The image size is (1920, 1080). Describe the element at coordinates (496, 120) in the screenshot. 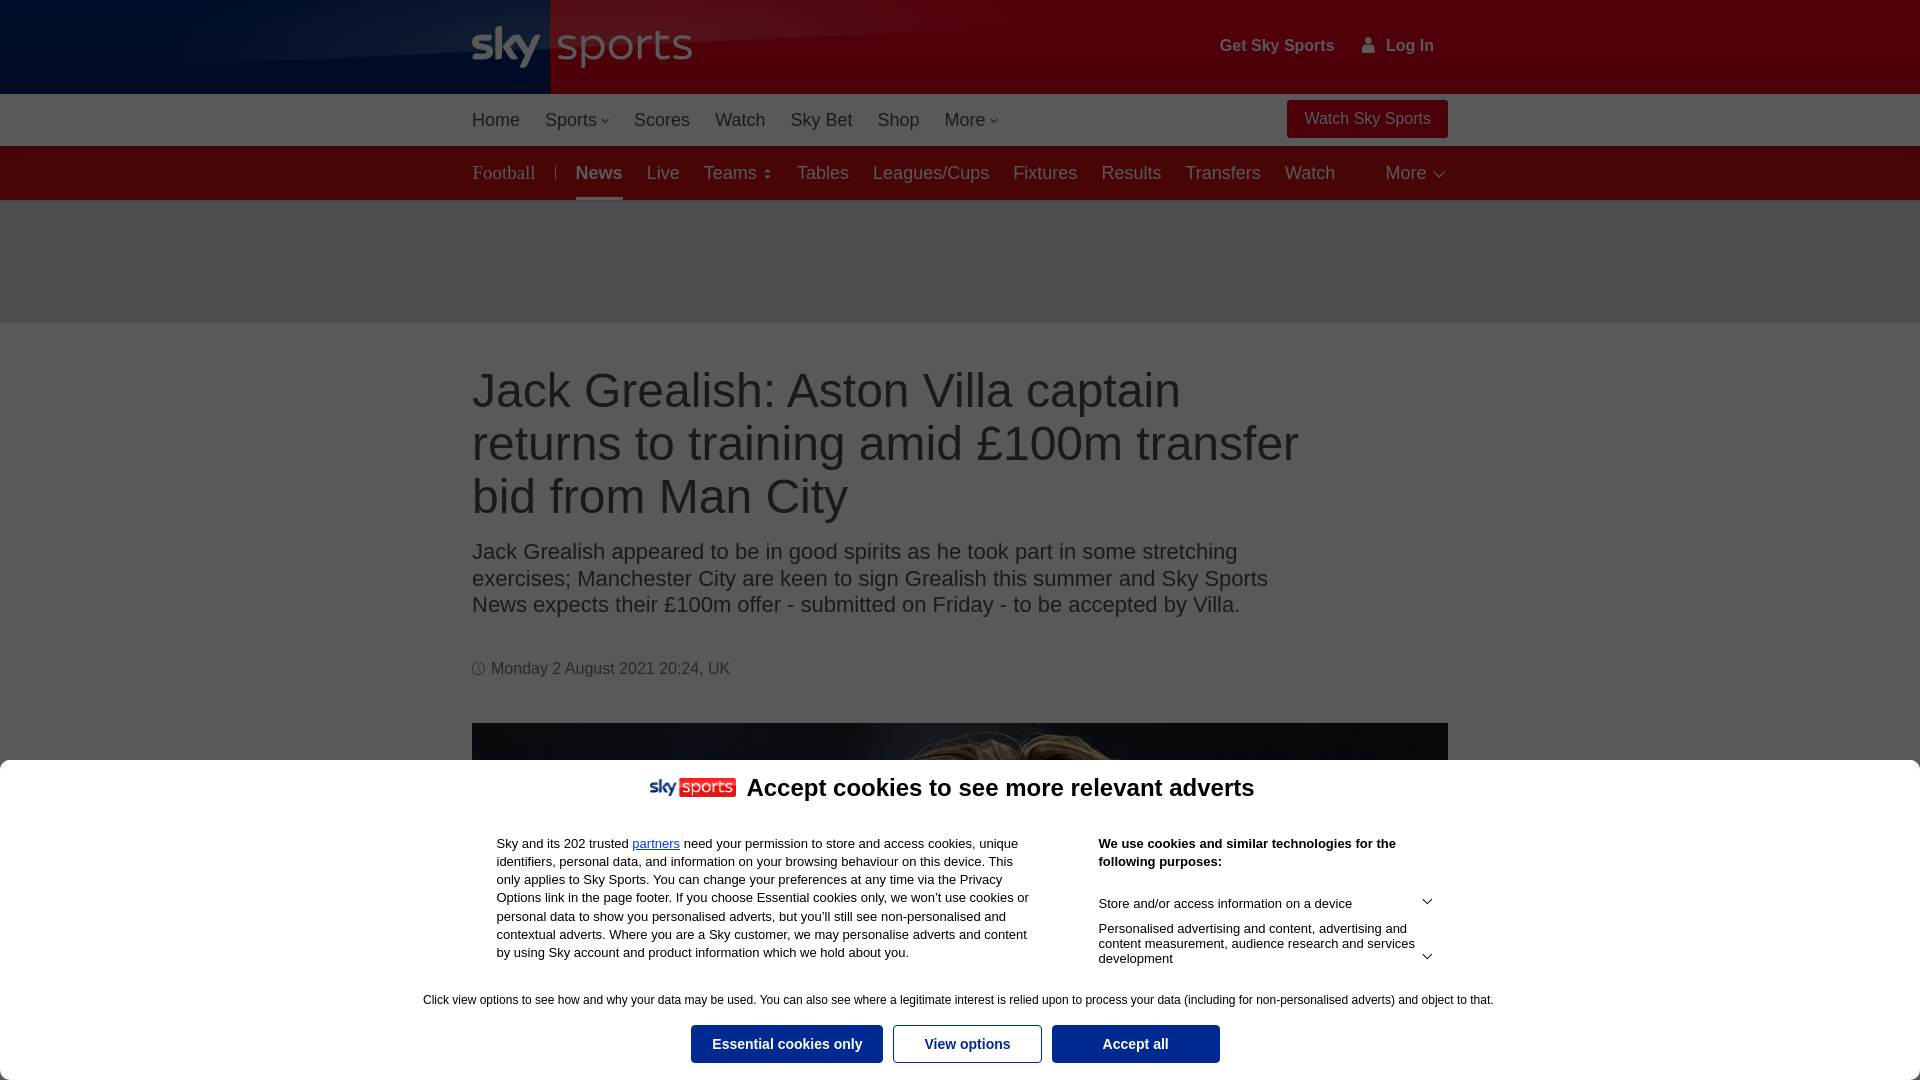

I see `Home` at that location.